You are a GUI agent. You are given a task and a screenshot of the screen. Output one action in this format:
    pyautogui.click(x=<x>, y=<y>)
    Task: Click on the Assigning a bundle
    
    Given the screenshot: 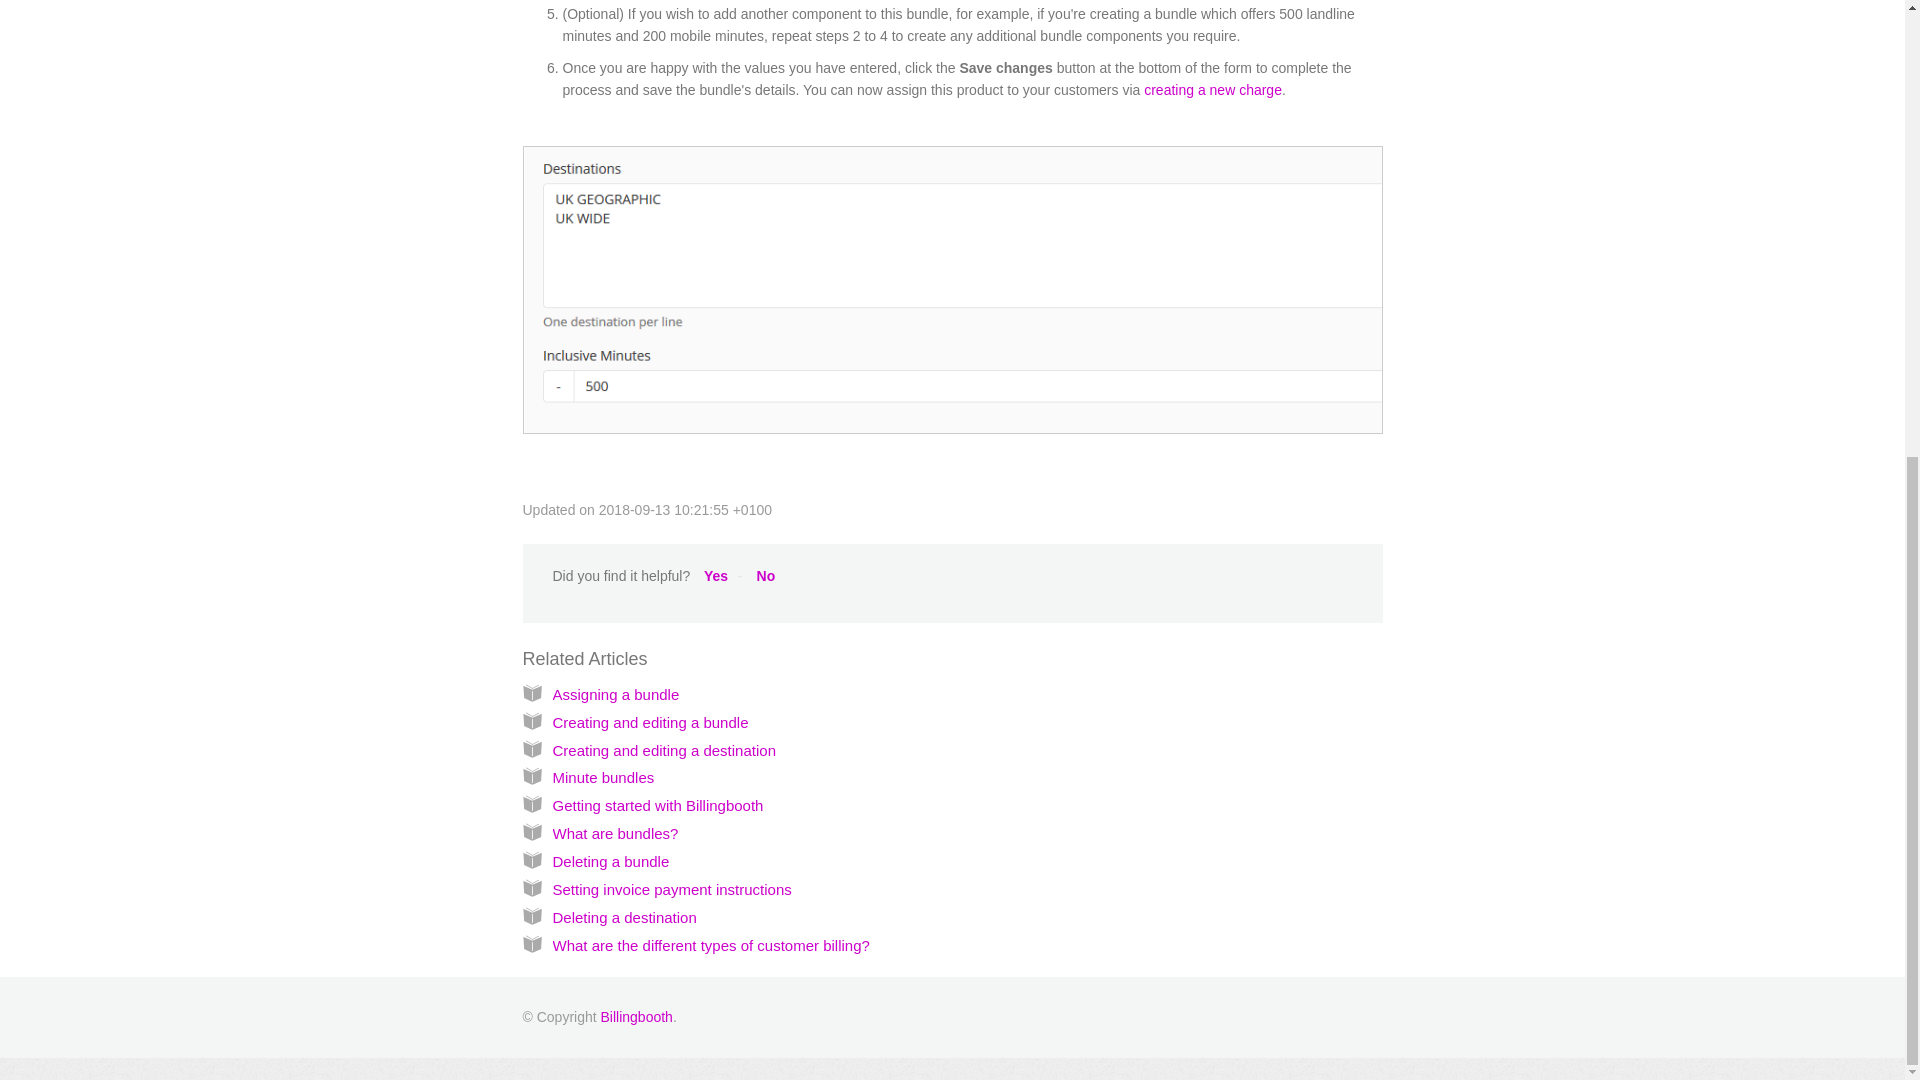 What is the action you would take?
    pyautogui.click(x=616, y=694)
    